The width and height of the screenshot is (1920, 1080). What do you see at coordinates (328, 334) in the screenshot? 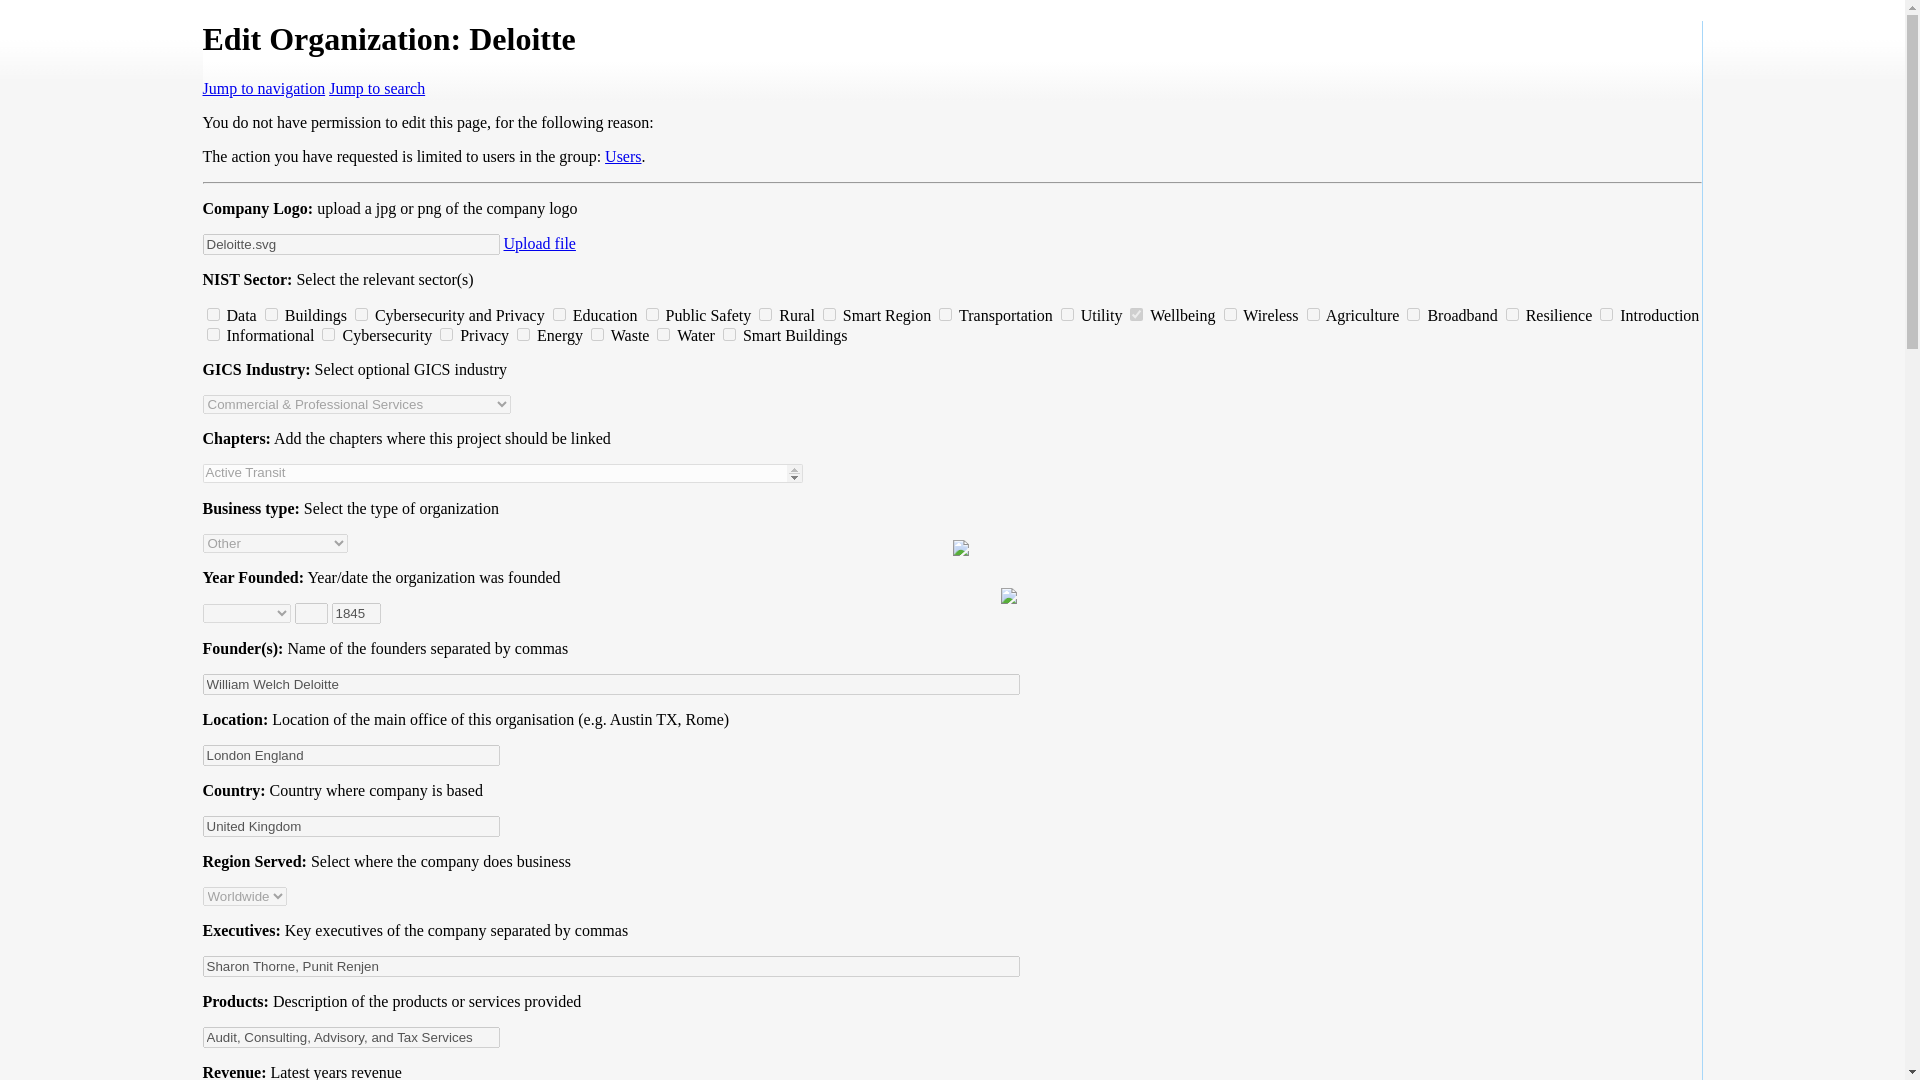
I see `Cybersecurity` at bounding box center [328, 334].